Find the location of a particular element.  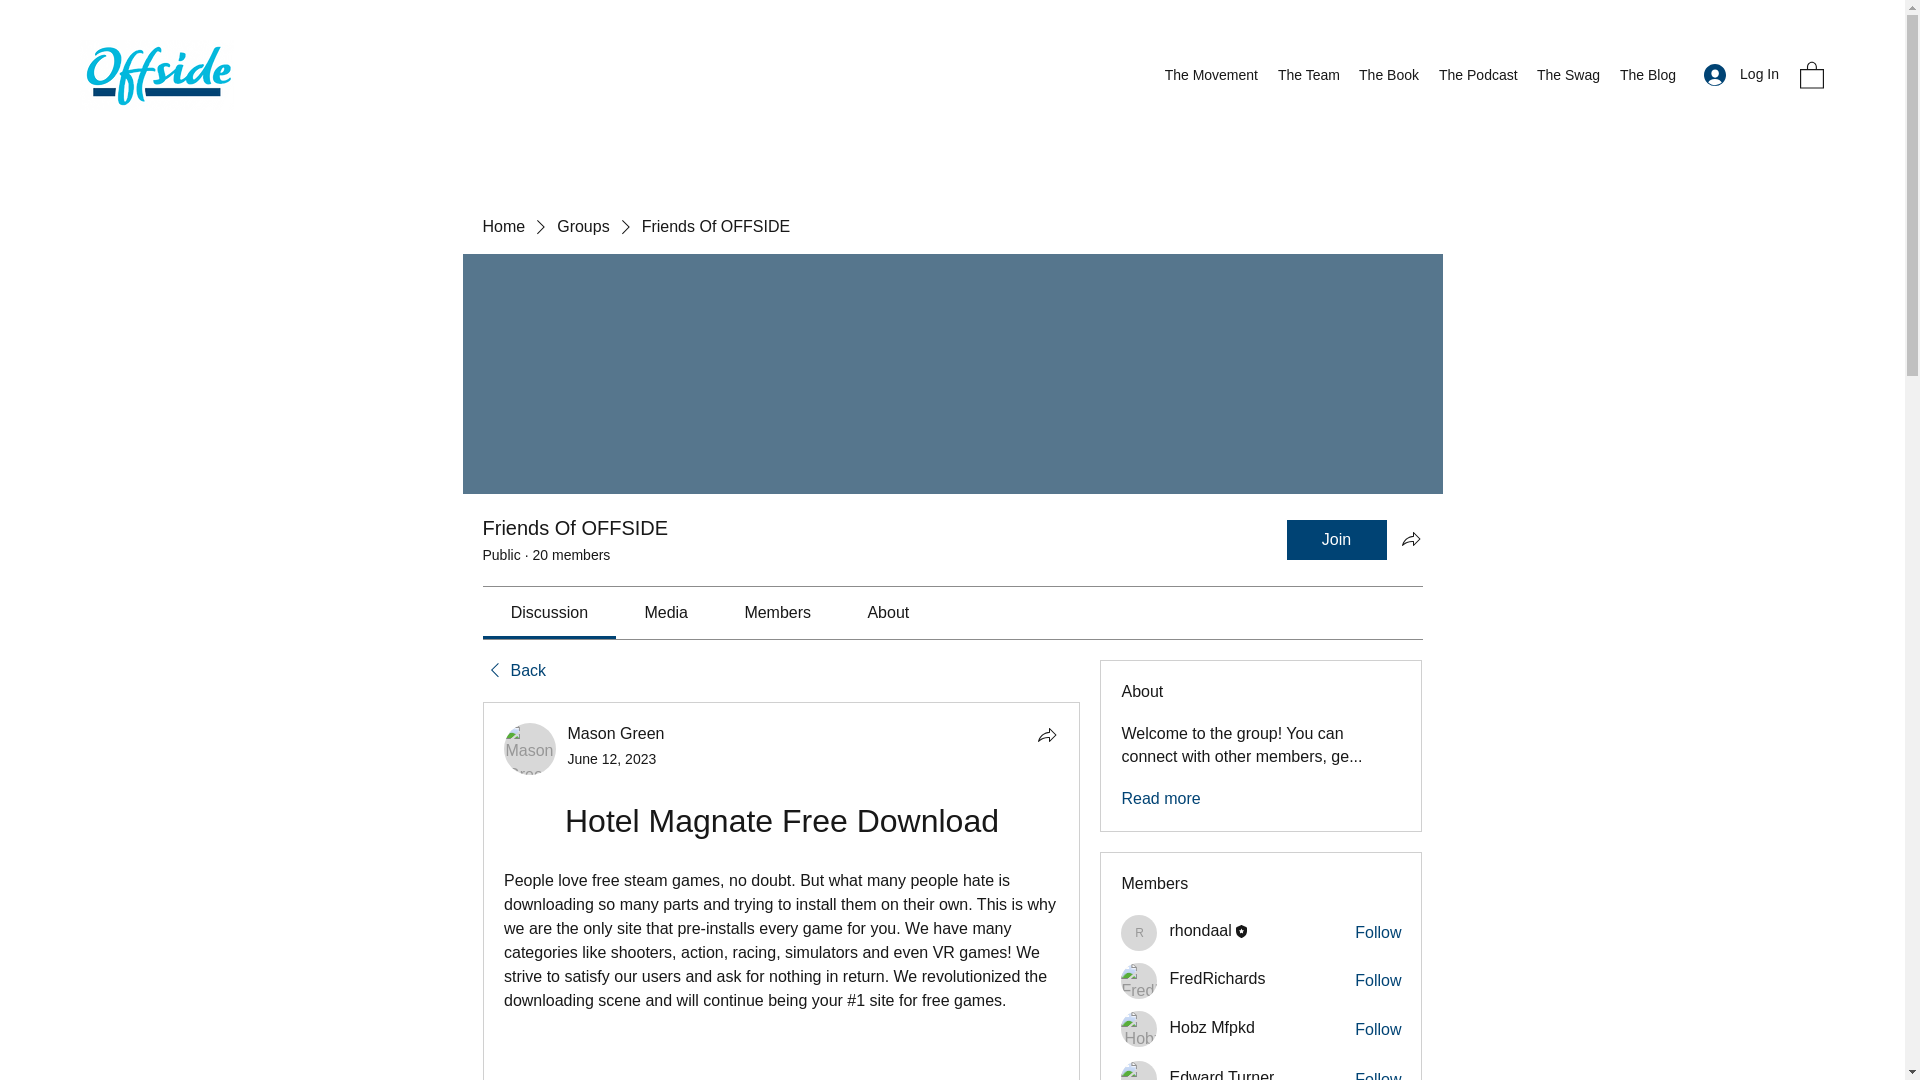

Home is located at coordinates (502, 226).